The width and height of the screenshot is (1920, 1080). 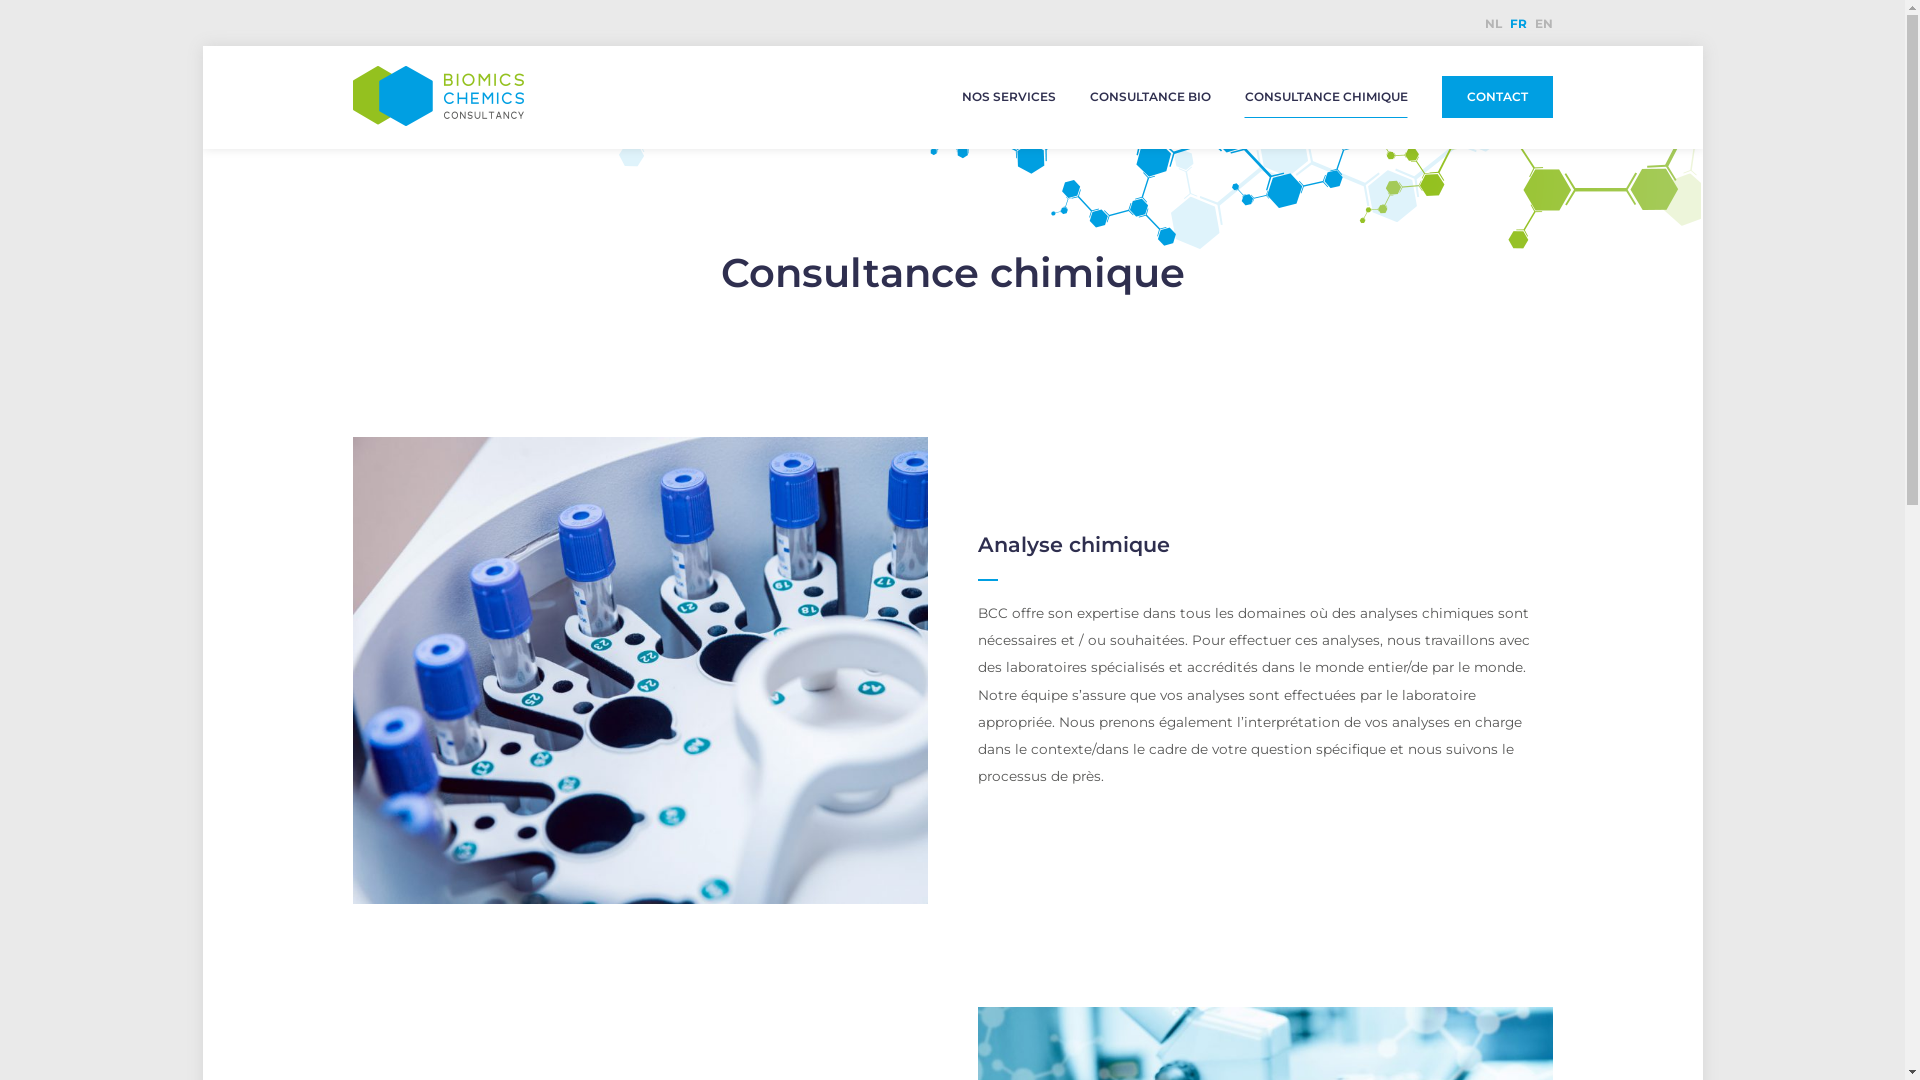 What do you see at coordinates (1326, 97) in the screenshot?
I see `CONSULTANCE CHIMIQUE` at bounding box center [1326, 97].